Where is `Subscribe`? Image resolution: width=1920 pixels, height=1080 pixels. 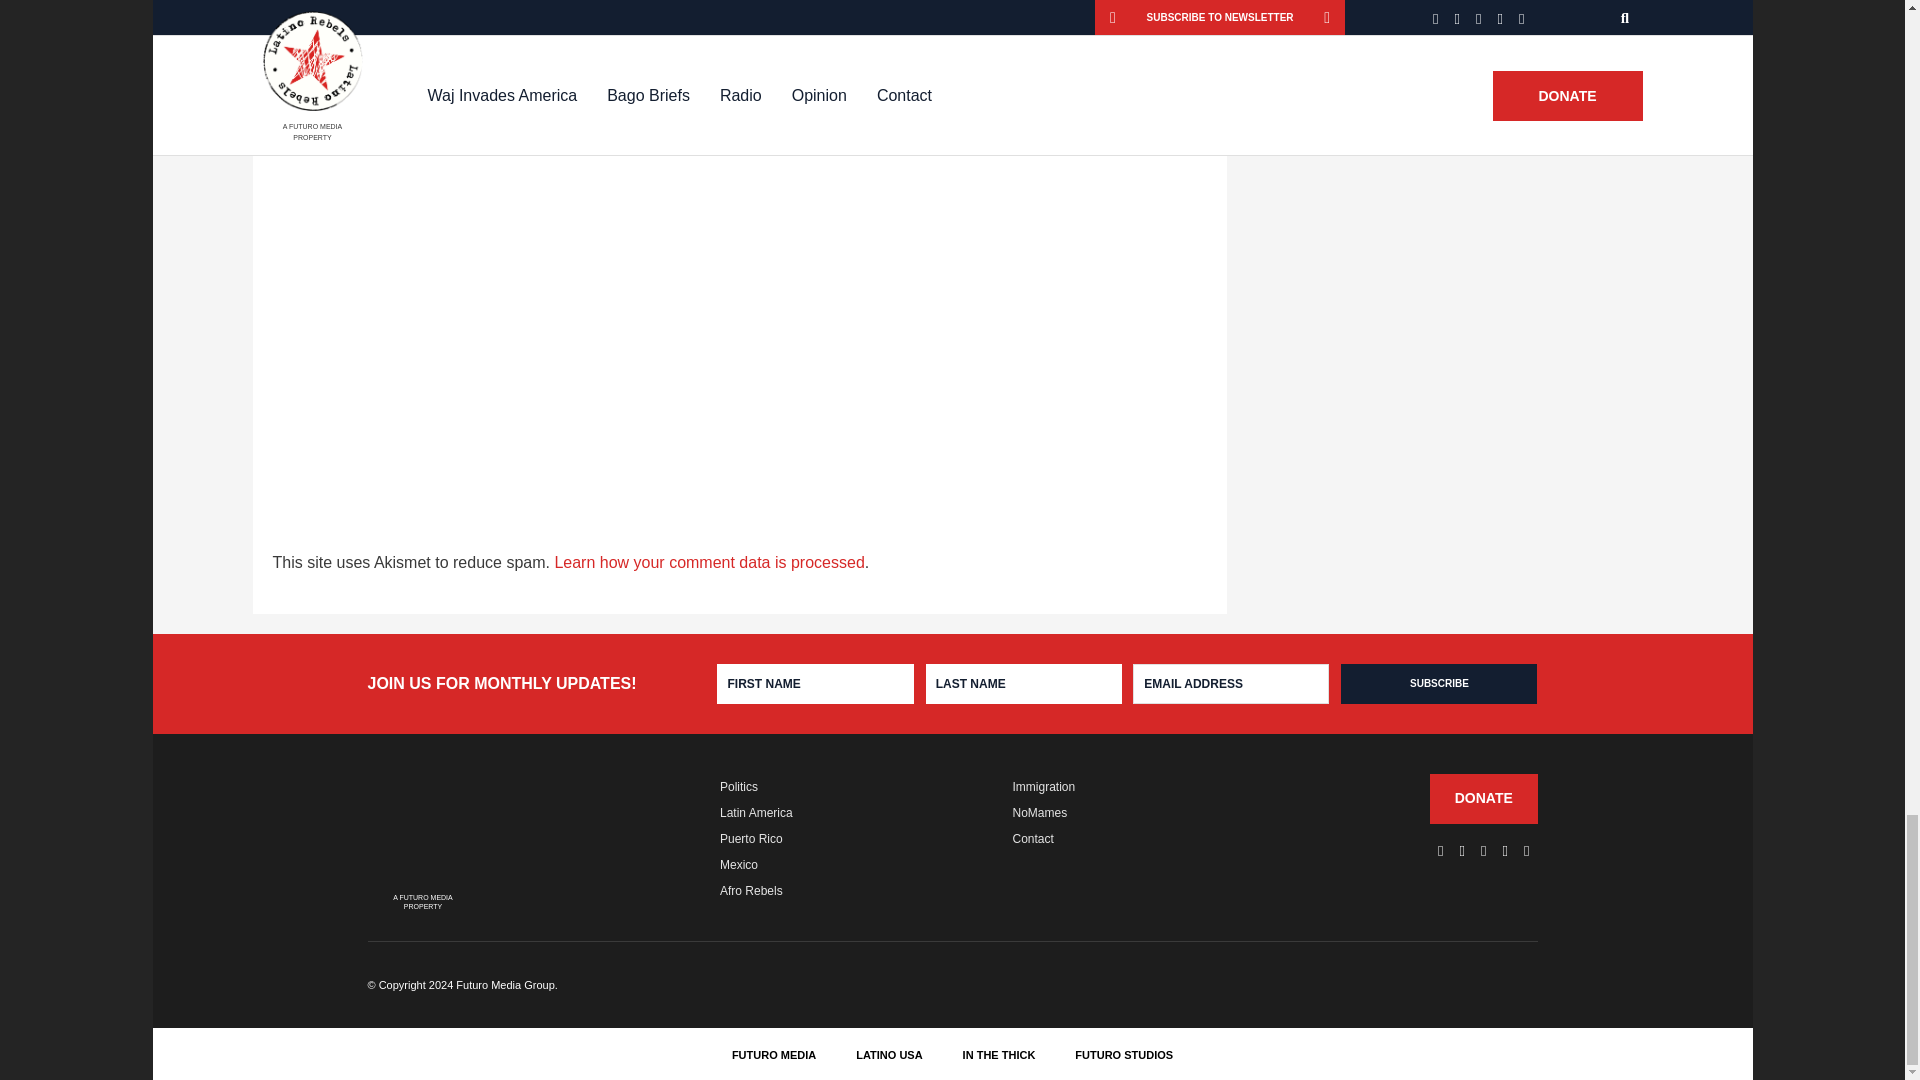 Subscribe is located at coordinates (1438, 684).